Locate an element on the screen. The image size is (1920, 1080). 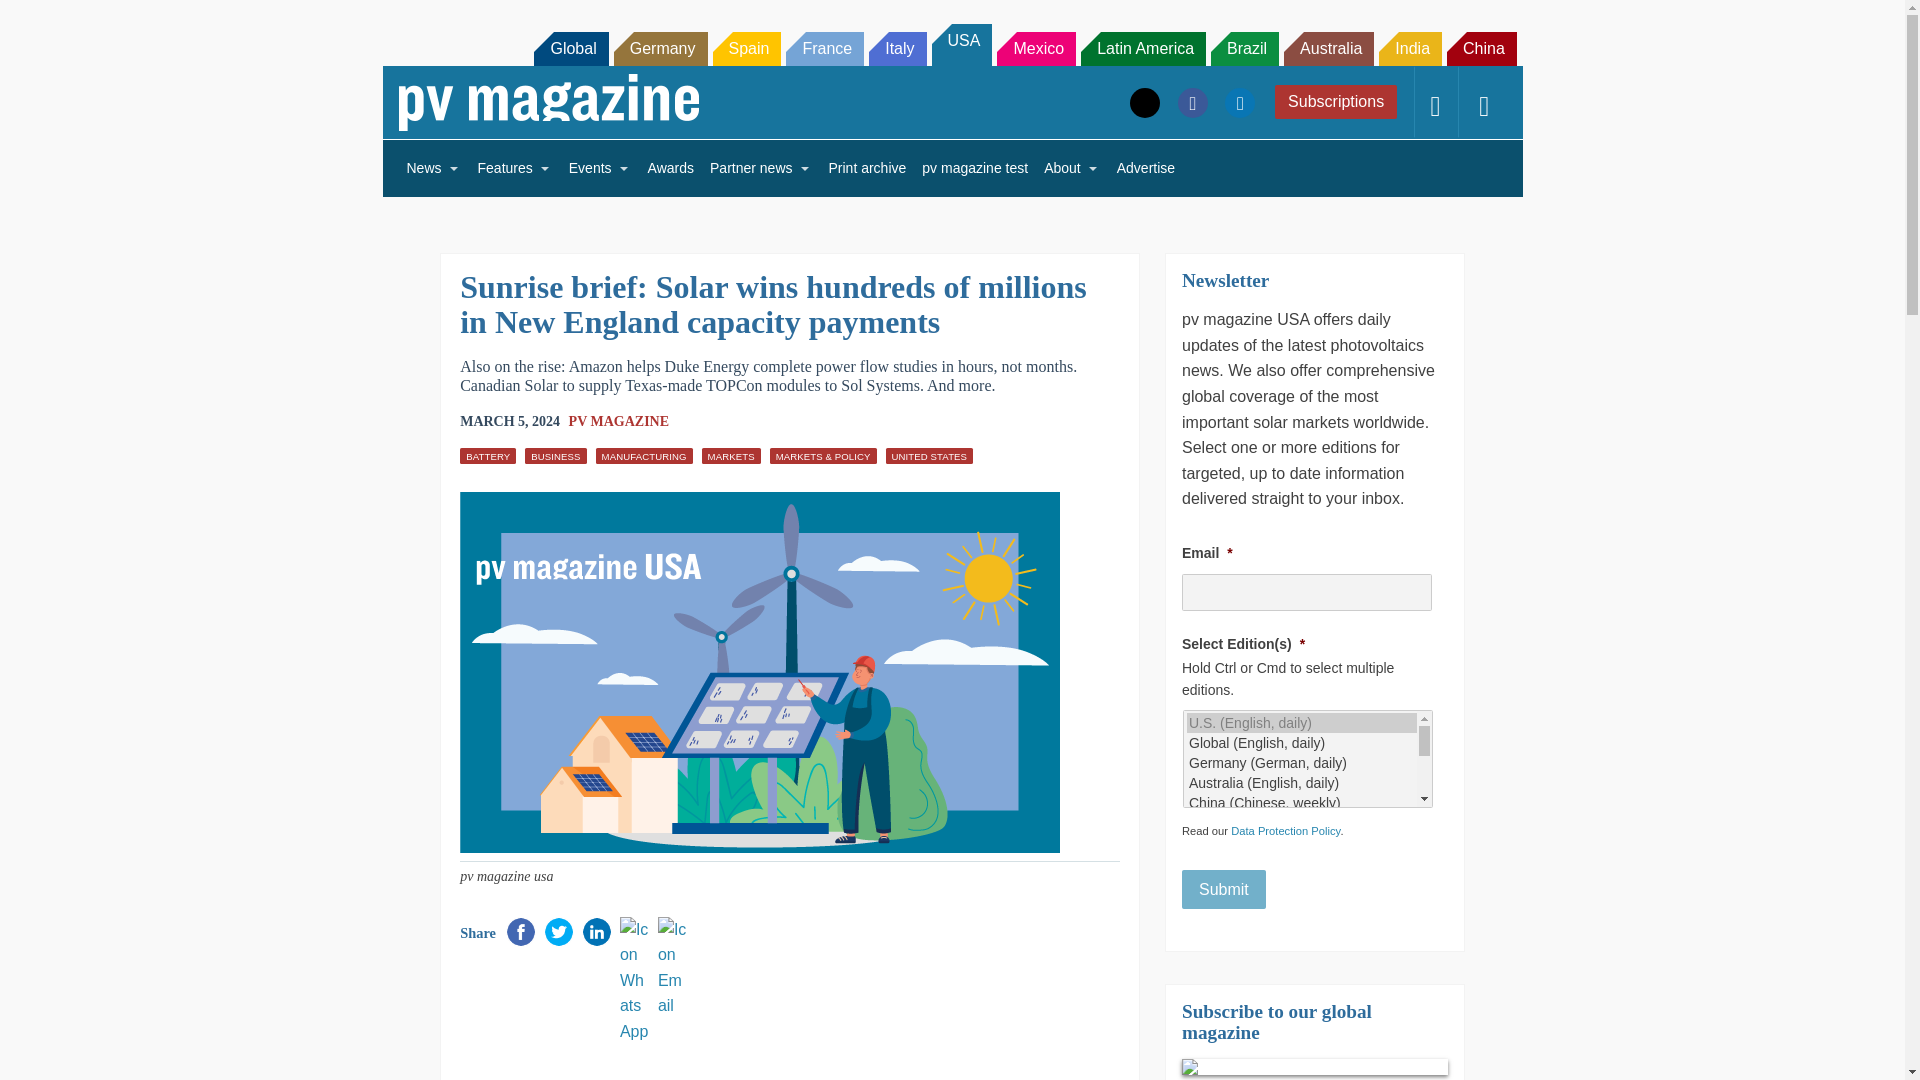
Posts by pv magazine is located at coordinates (618, 420).